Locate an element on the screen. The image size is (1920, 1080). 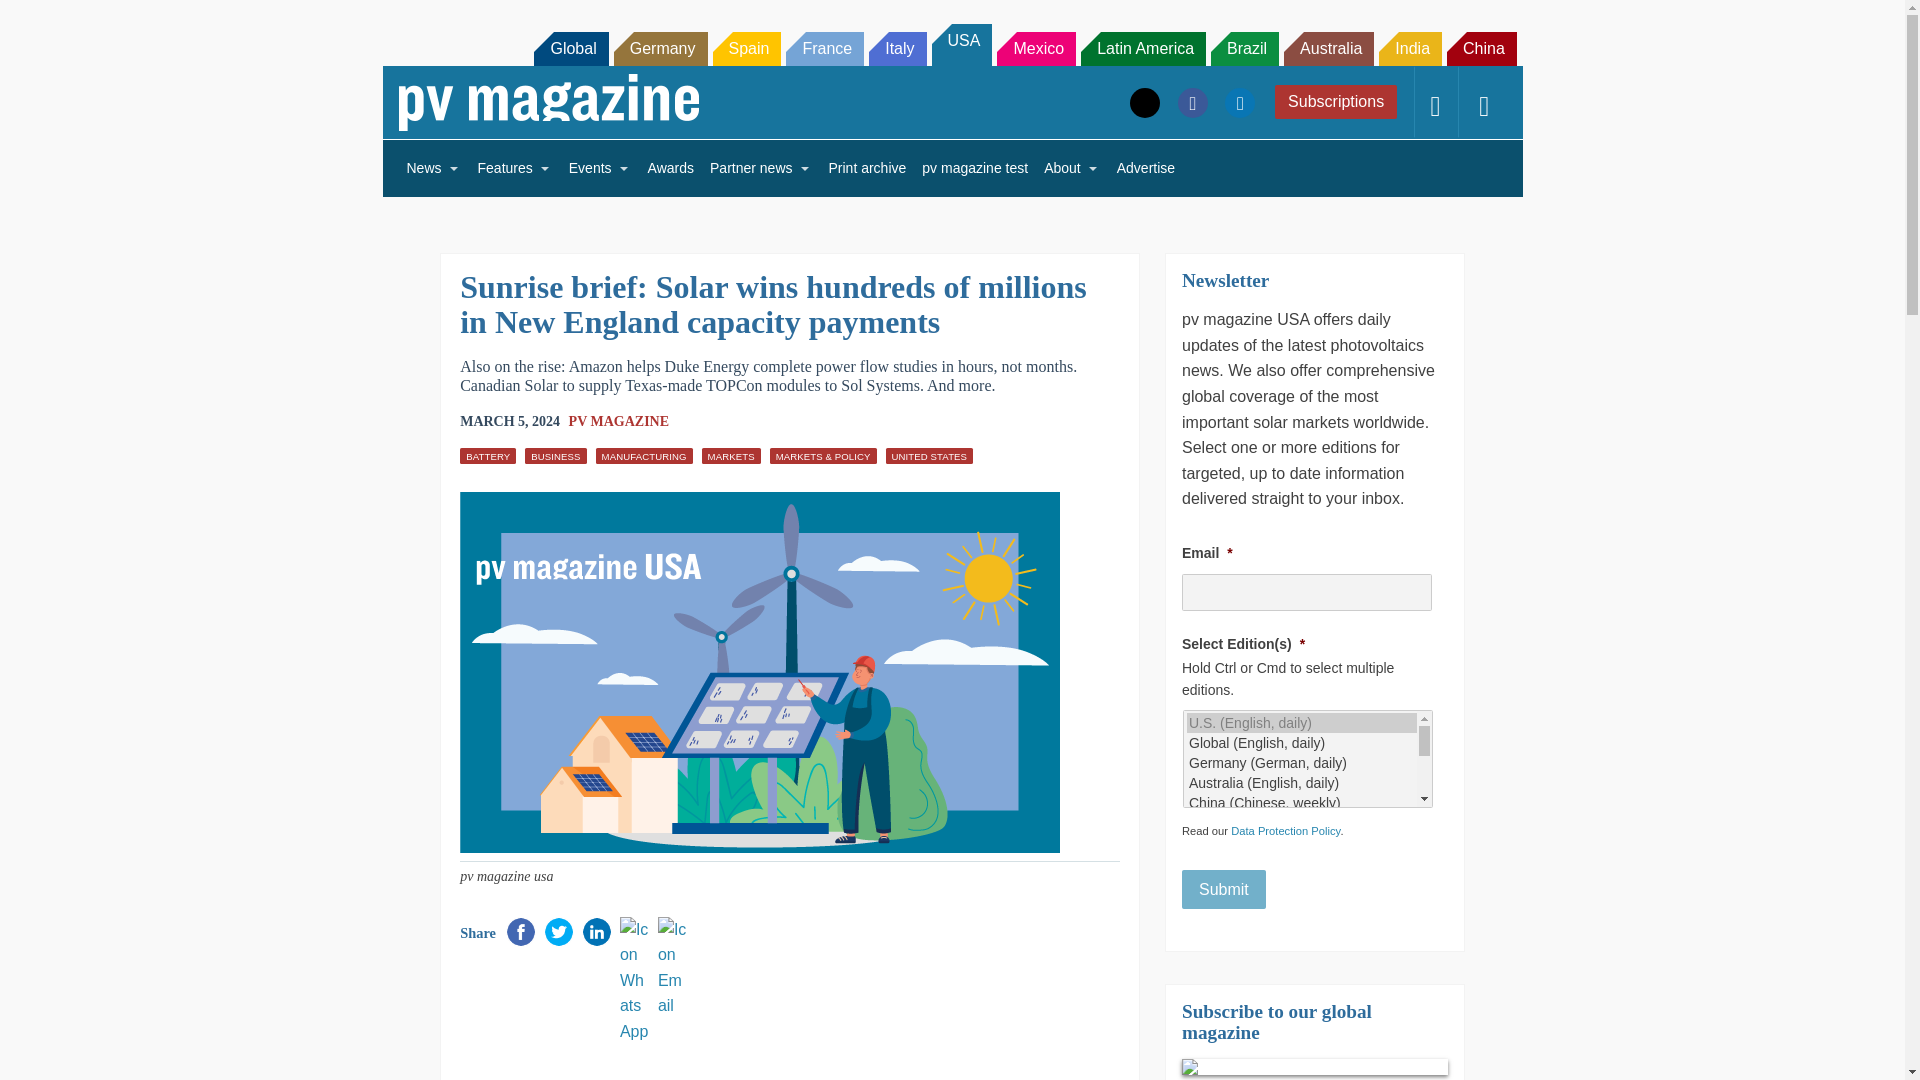
Posts by pv magazine is located at coordinates (618, 420).